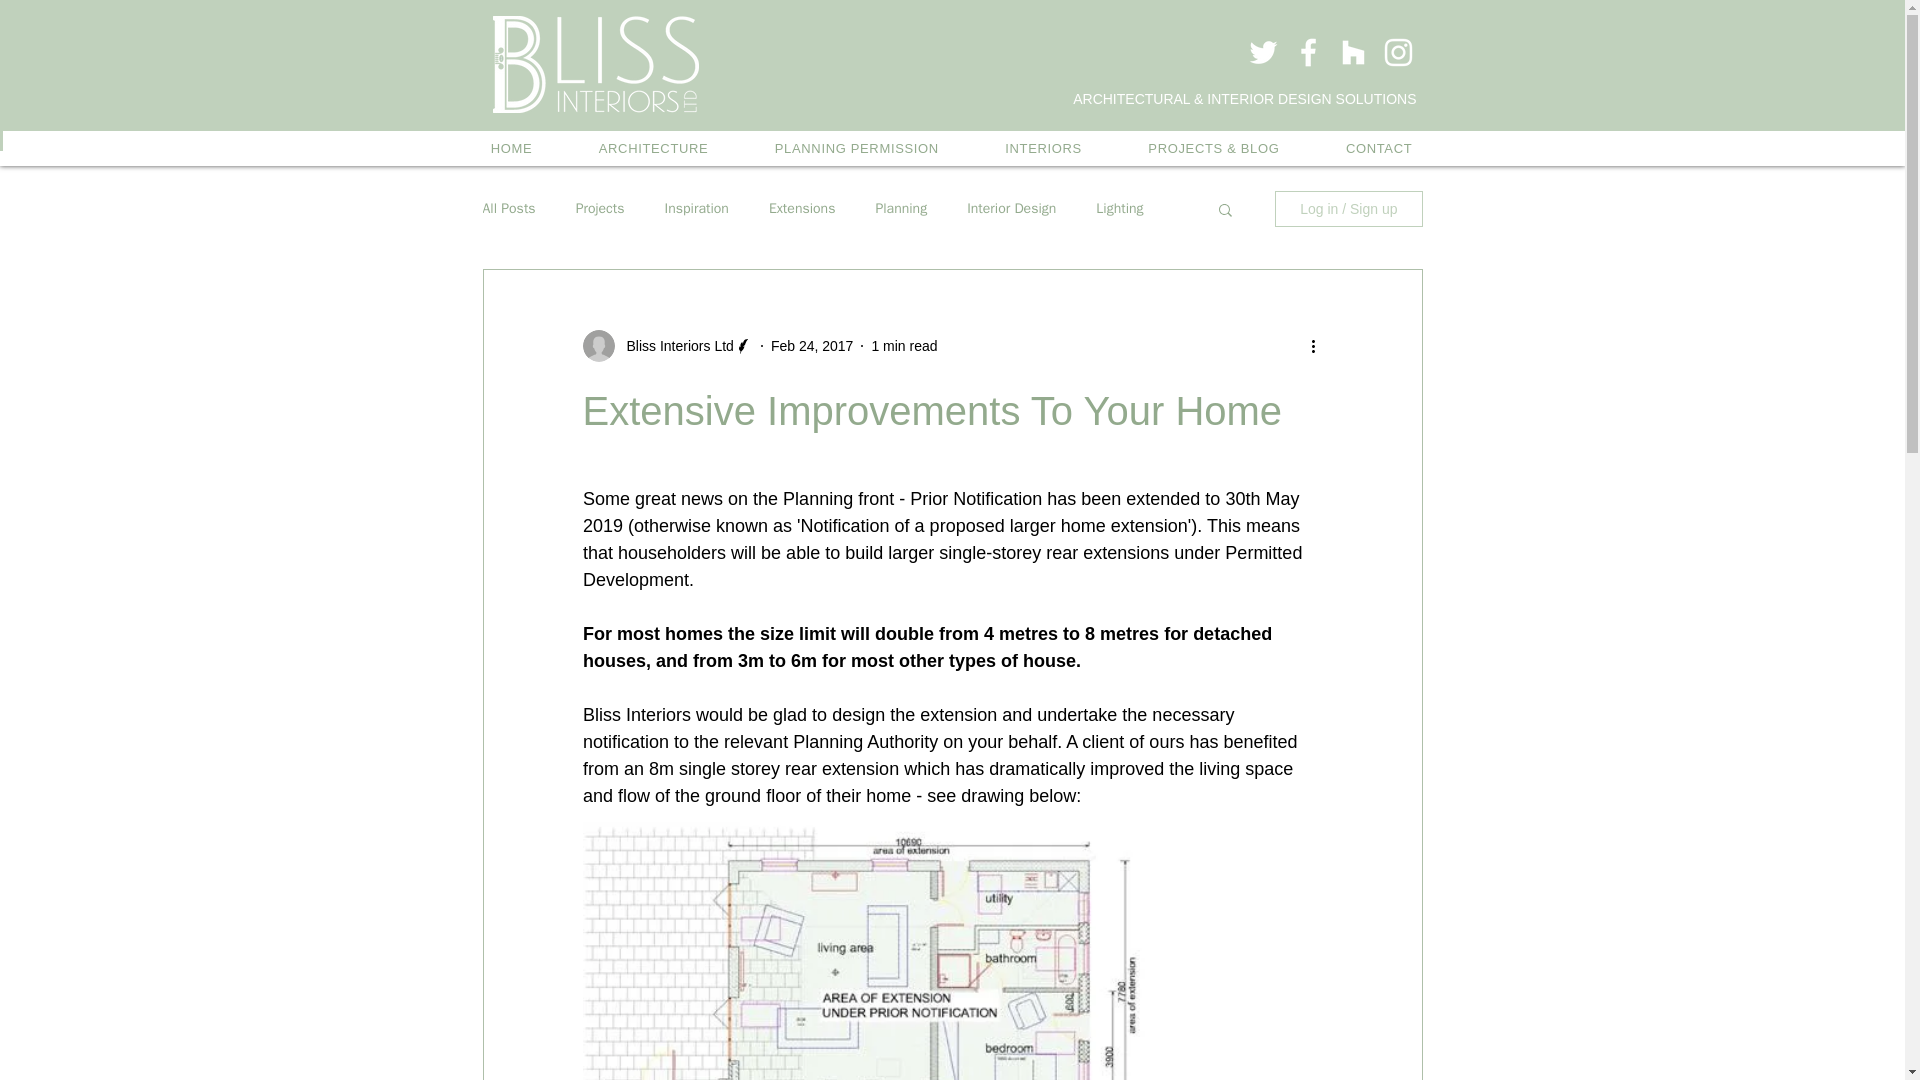  What do you see at coordinates (696, 208) in the screenshot?
I see `Inspiration` at bounding box center [696, 208].